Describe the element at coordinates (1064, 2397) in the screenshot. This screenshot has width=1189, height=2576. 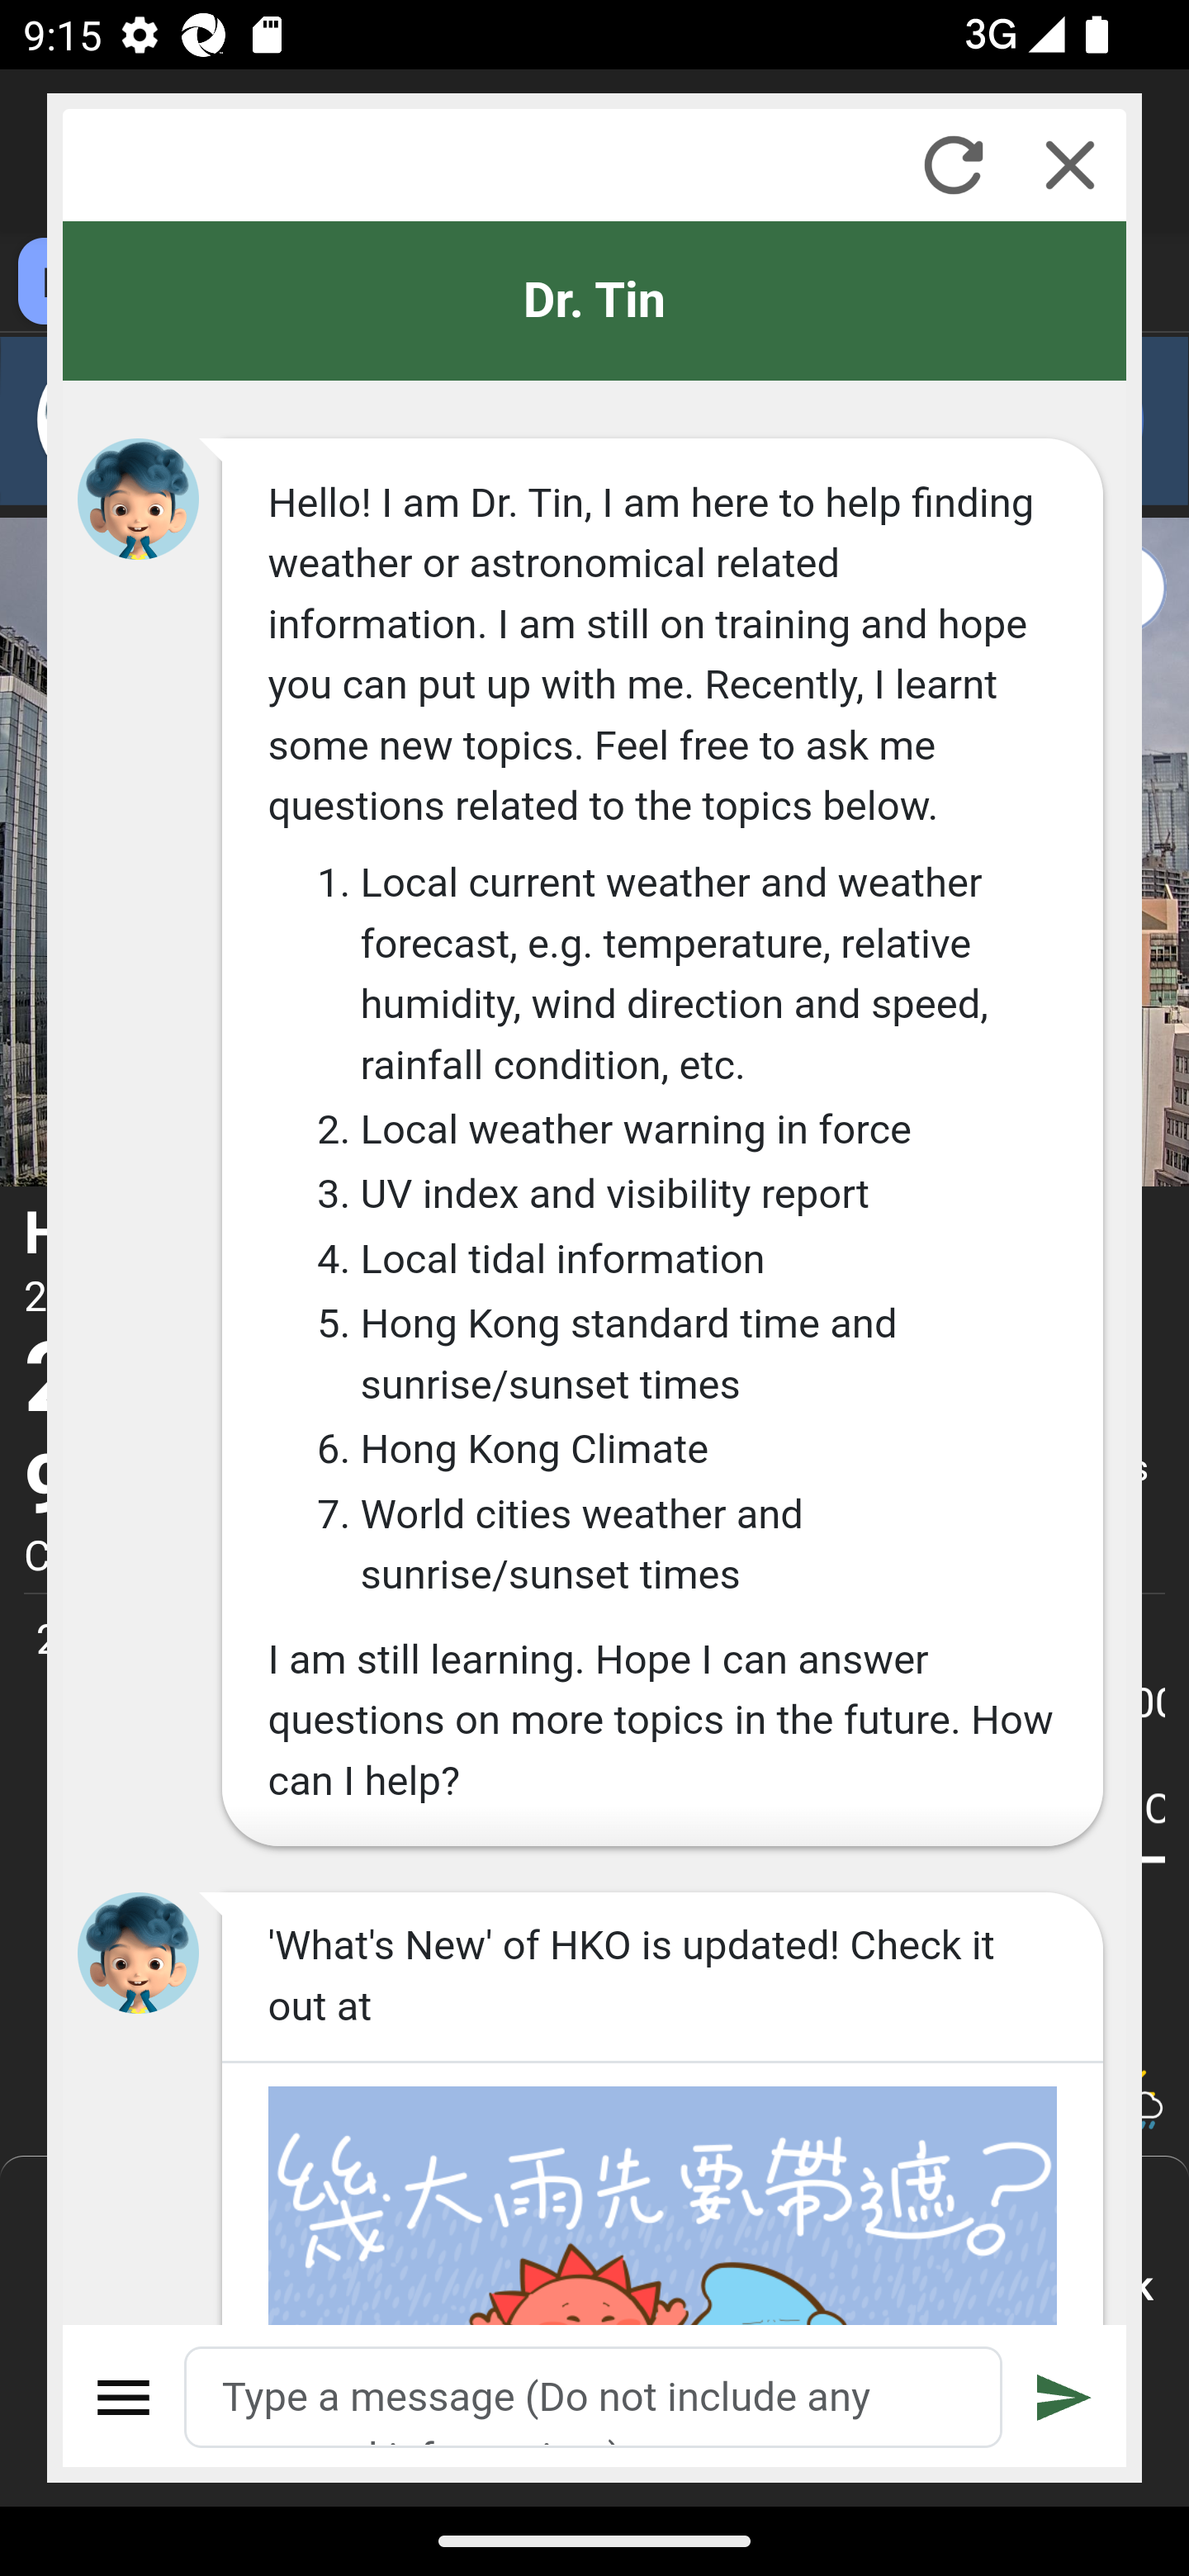
I see `Submit` at that location.